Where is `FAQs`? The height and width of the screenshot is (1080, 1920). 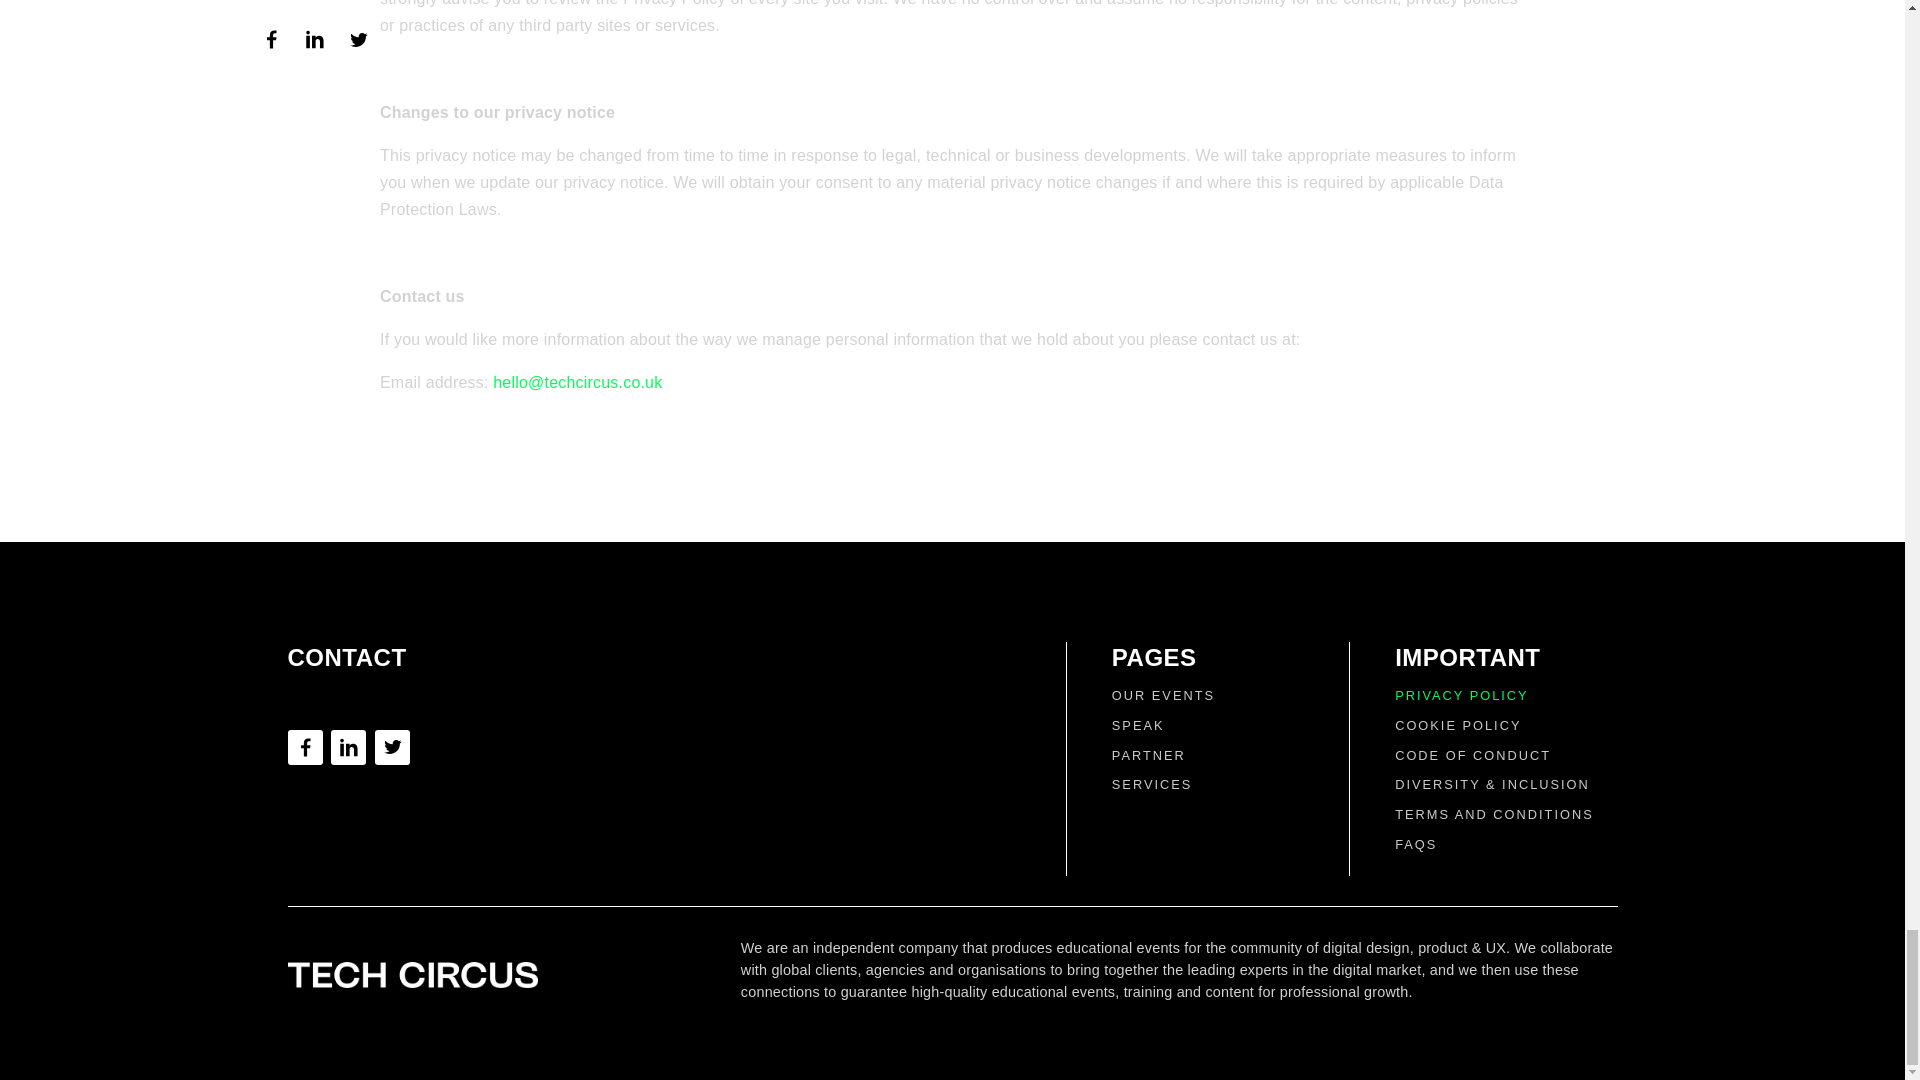
FAQs is located at coordinates (1416, 844).